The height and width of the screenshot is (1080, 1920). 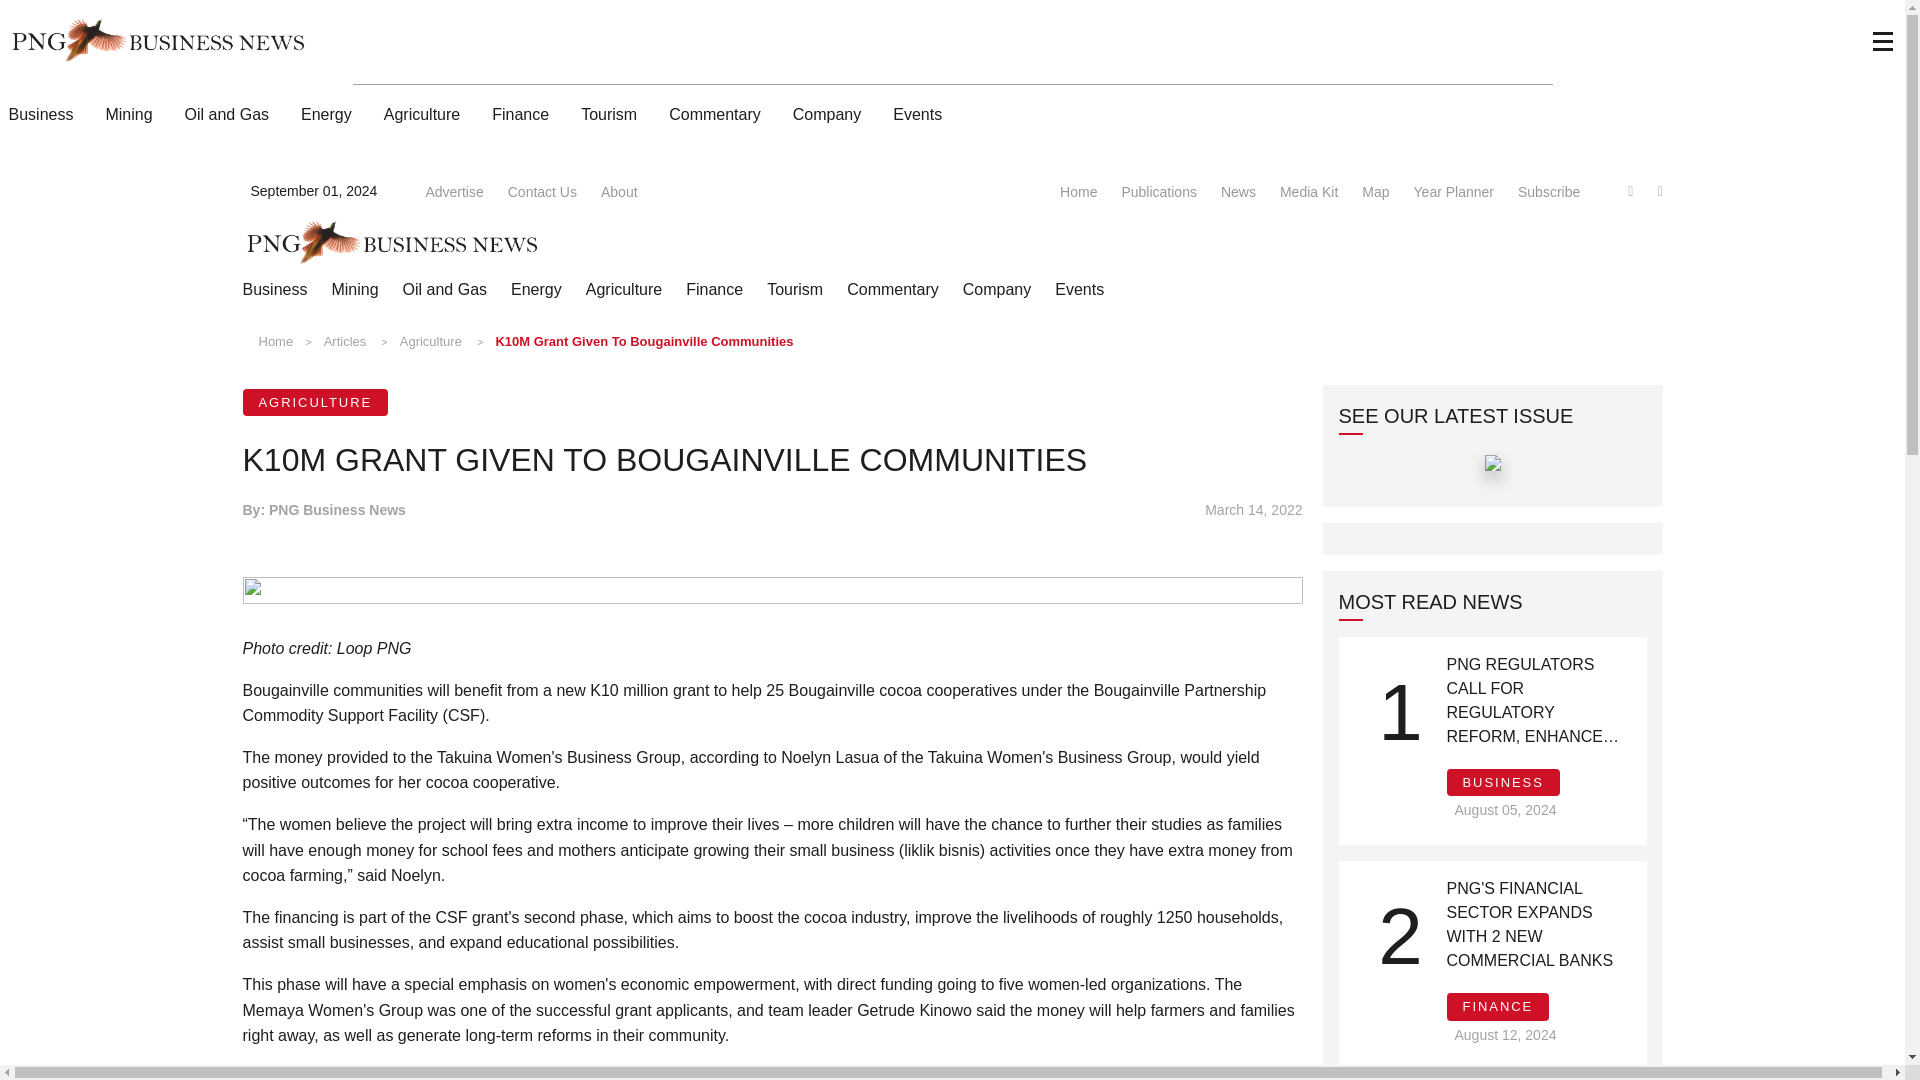 What do you see at coordinates (520, 114) in the screenshot?
I see `Finance` at bounding box center [520, 114].